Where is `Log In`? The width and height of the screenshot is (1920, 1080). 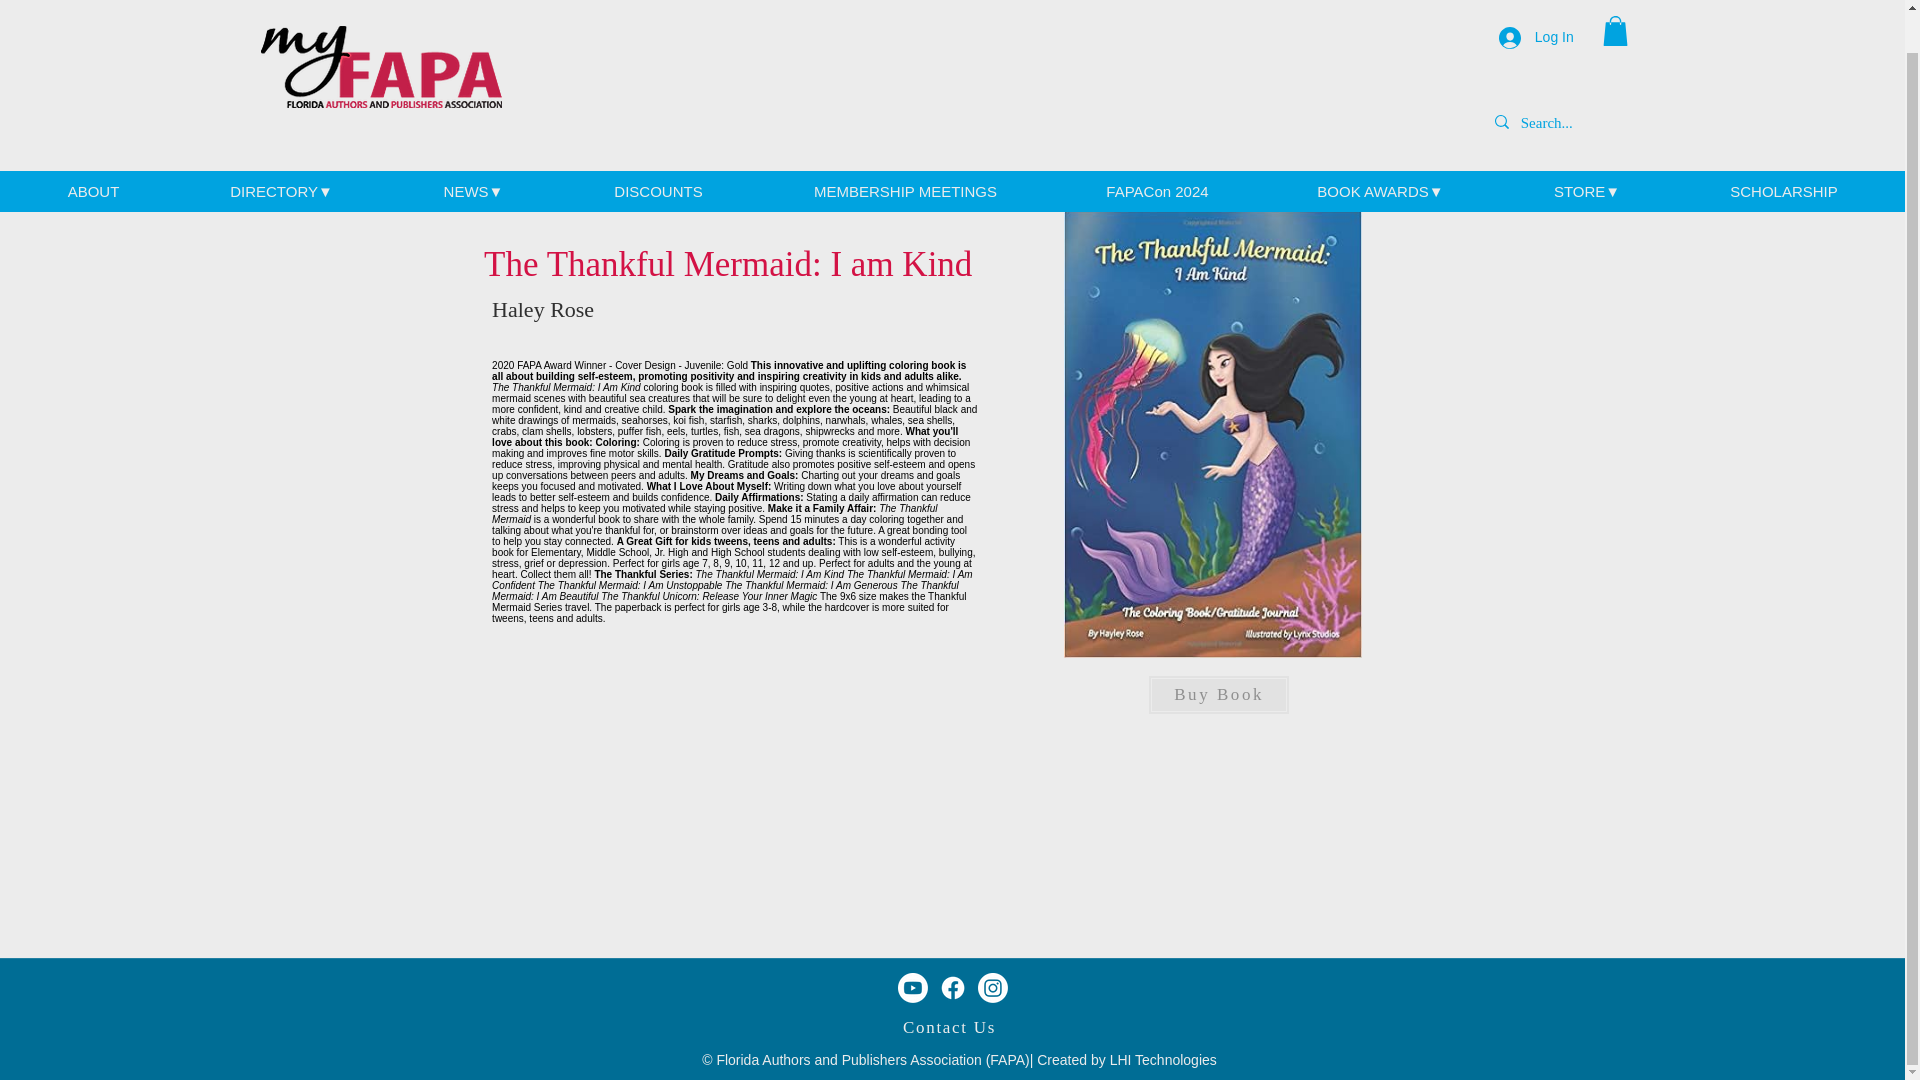 Log In is located at coordinates (1536, 8).